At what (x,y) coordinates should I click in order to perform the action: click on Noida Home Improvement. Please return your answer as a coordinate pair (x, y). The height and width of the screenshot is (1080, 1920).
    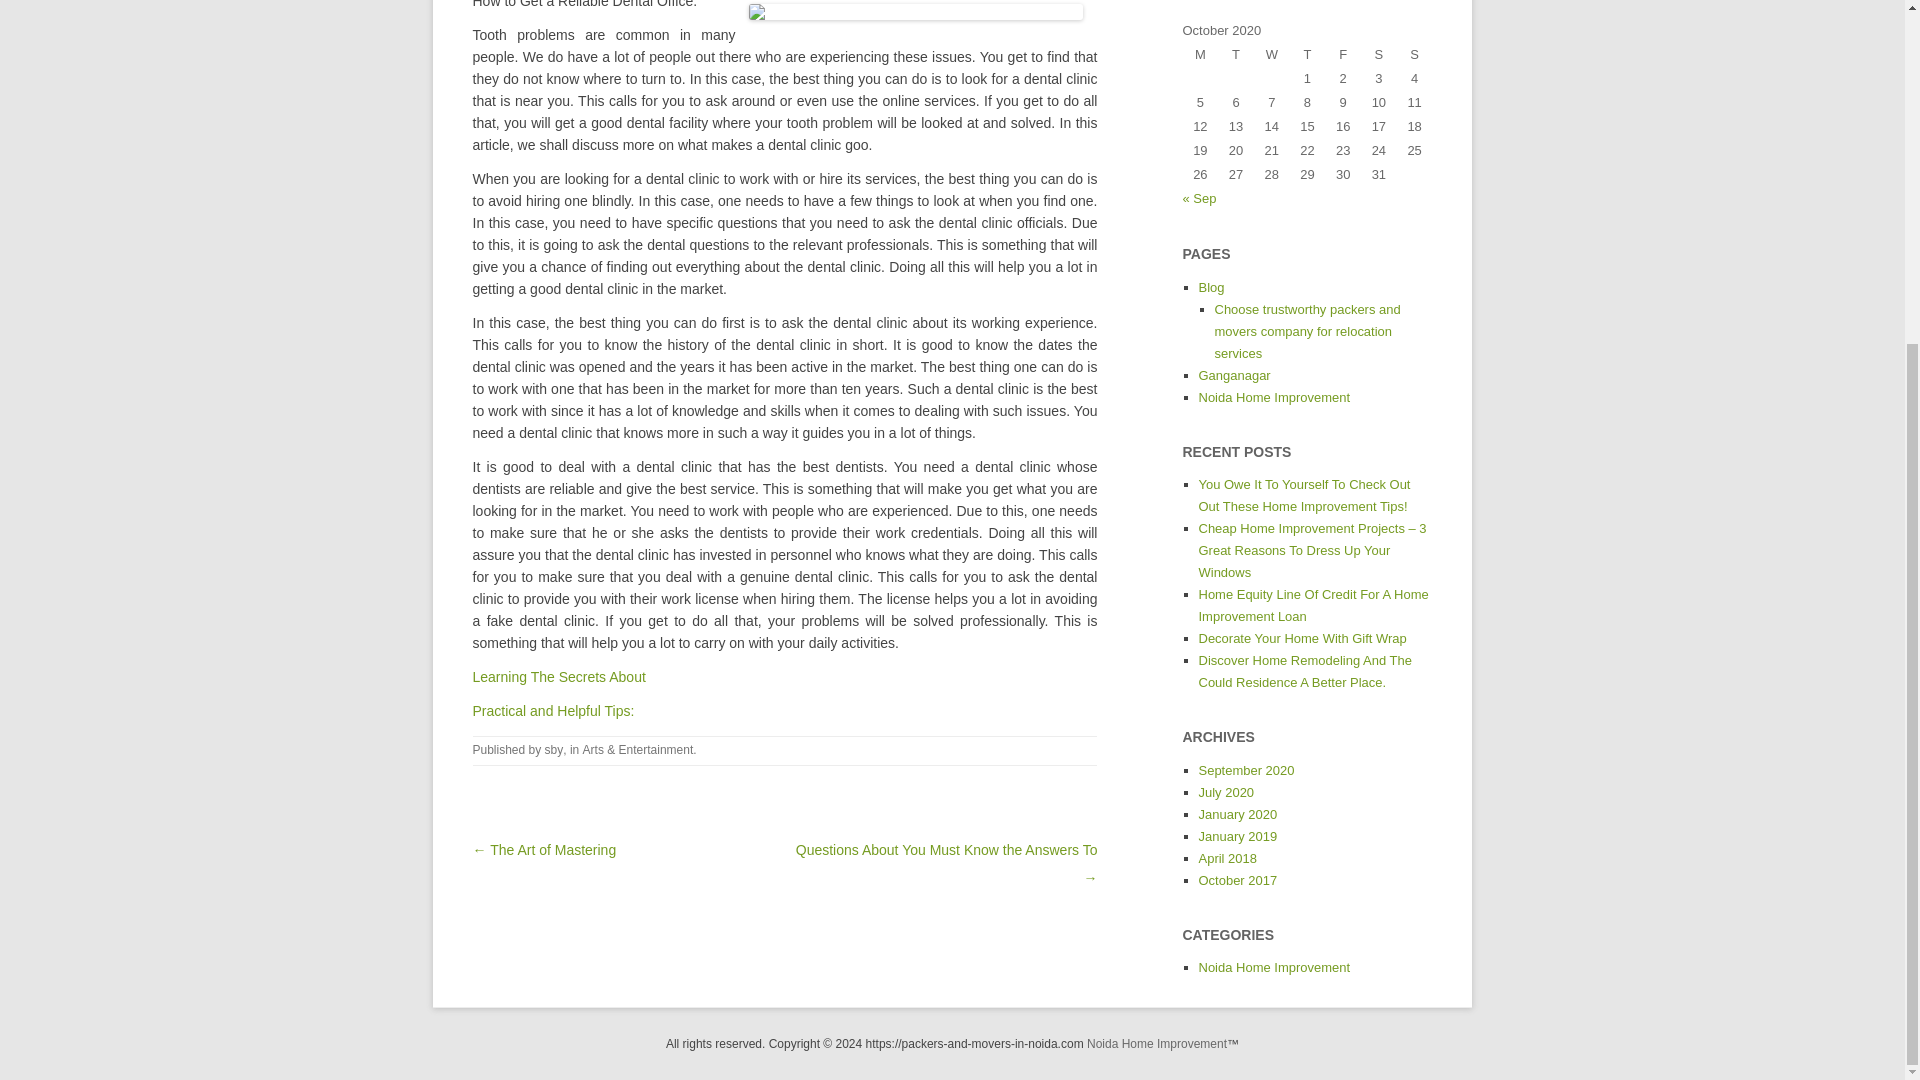
    Looking at the image, I should click on (1156, 1043).